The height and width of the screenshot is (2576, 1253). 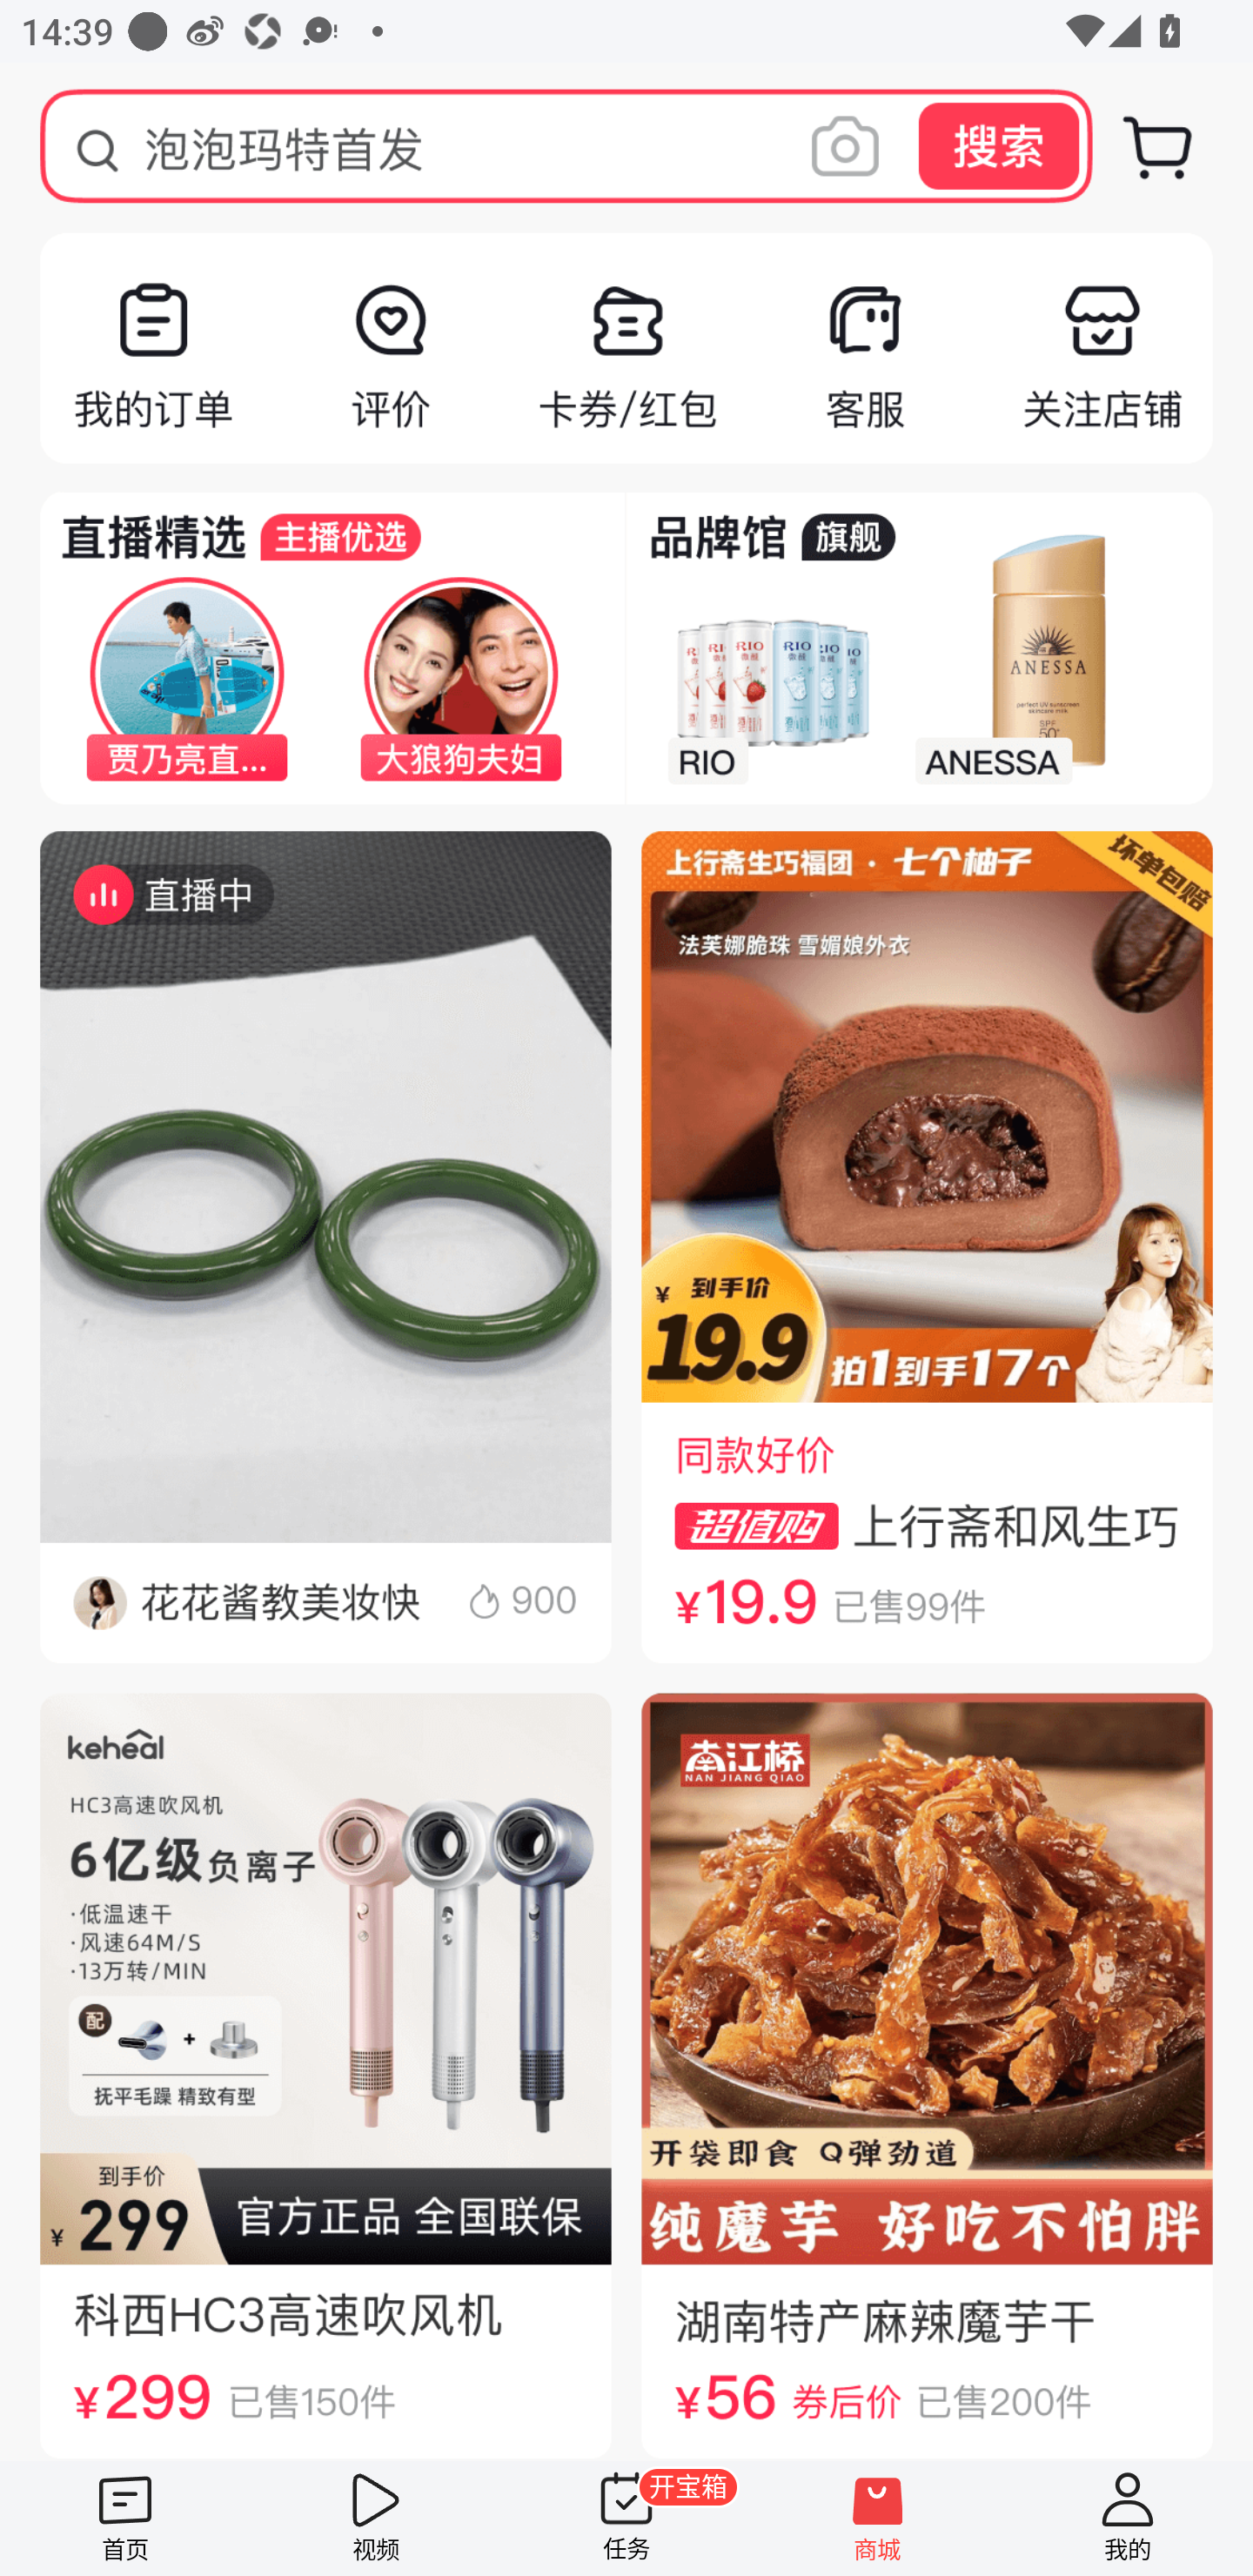 What do you see at coordinates (376, 2518) in the screenshot?
I see `视频` at bounding box center [376, 2518].